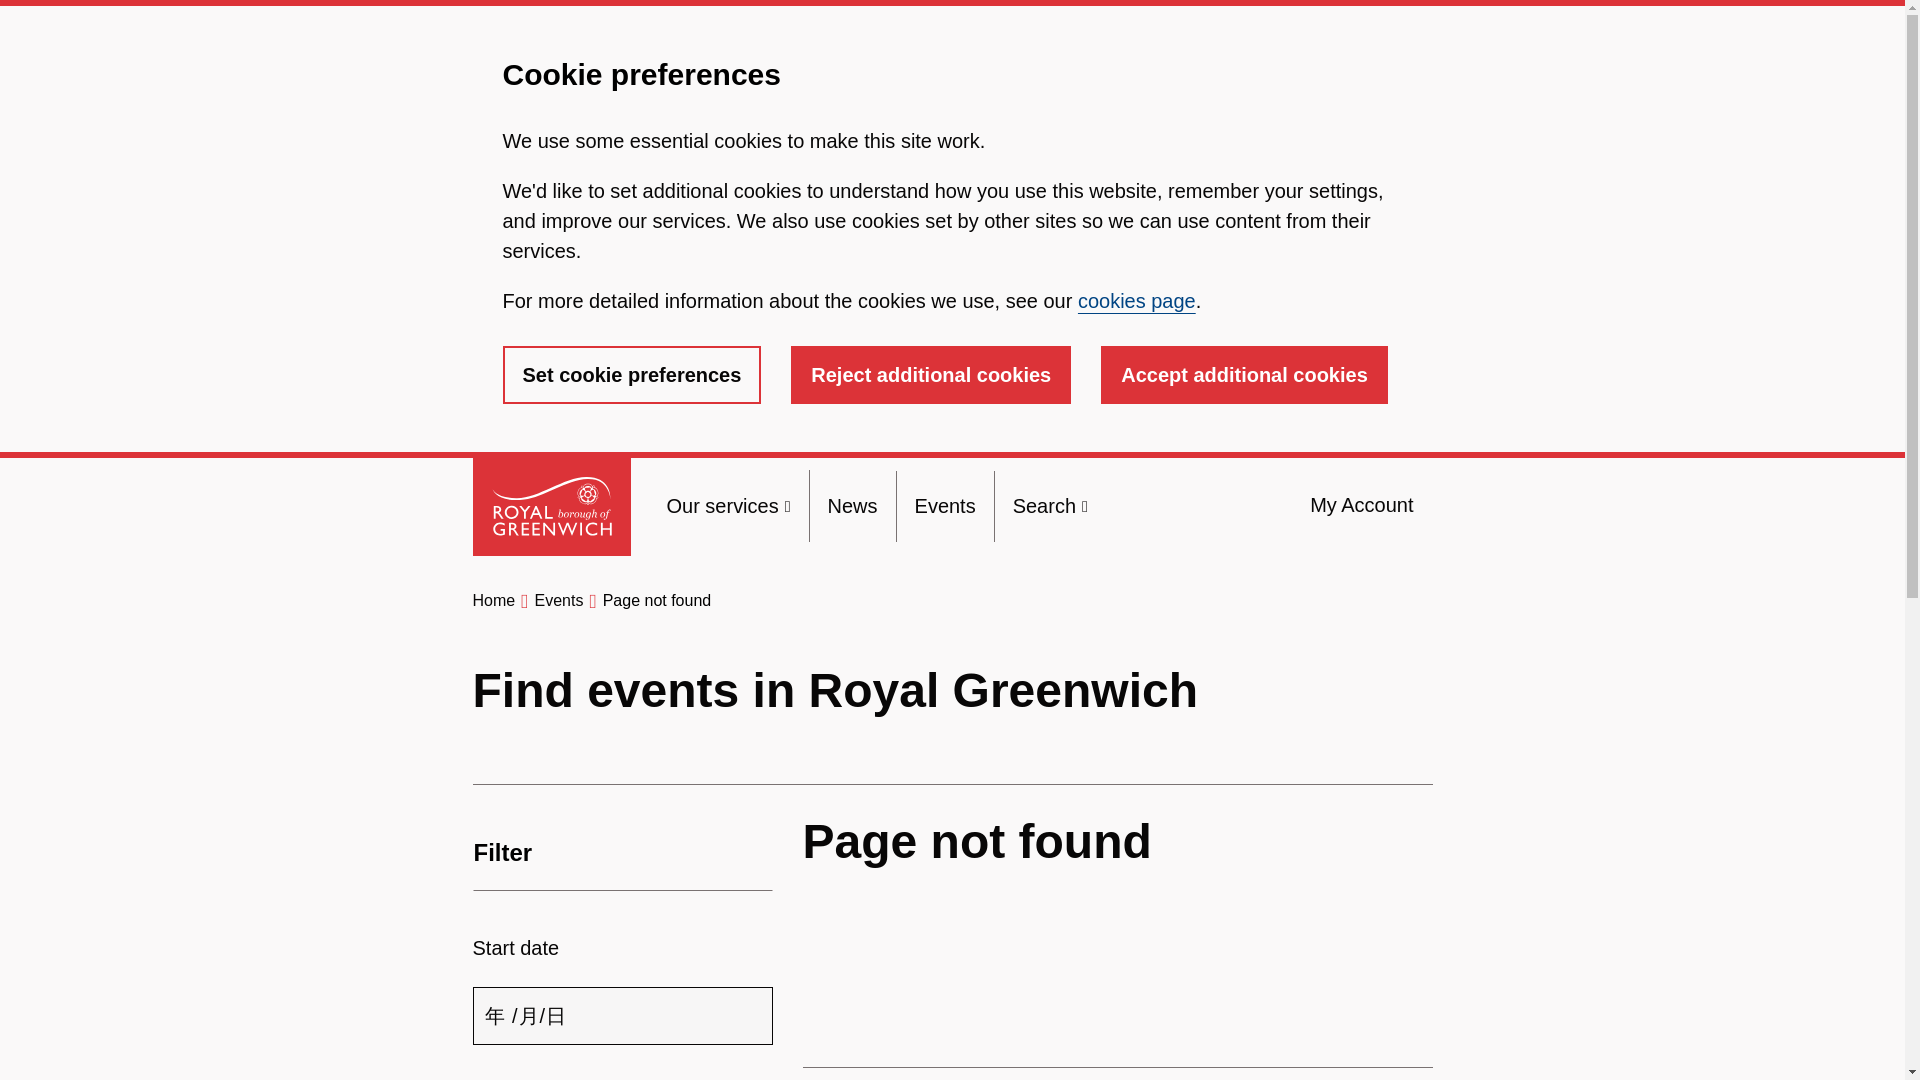 This screenshot has width=1920, height=1080. What do you see at coordinates (1361, 505) in the screenshot?
I see `My Account` at bounding box center [1361, 505].